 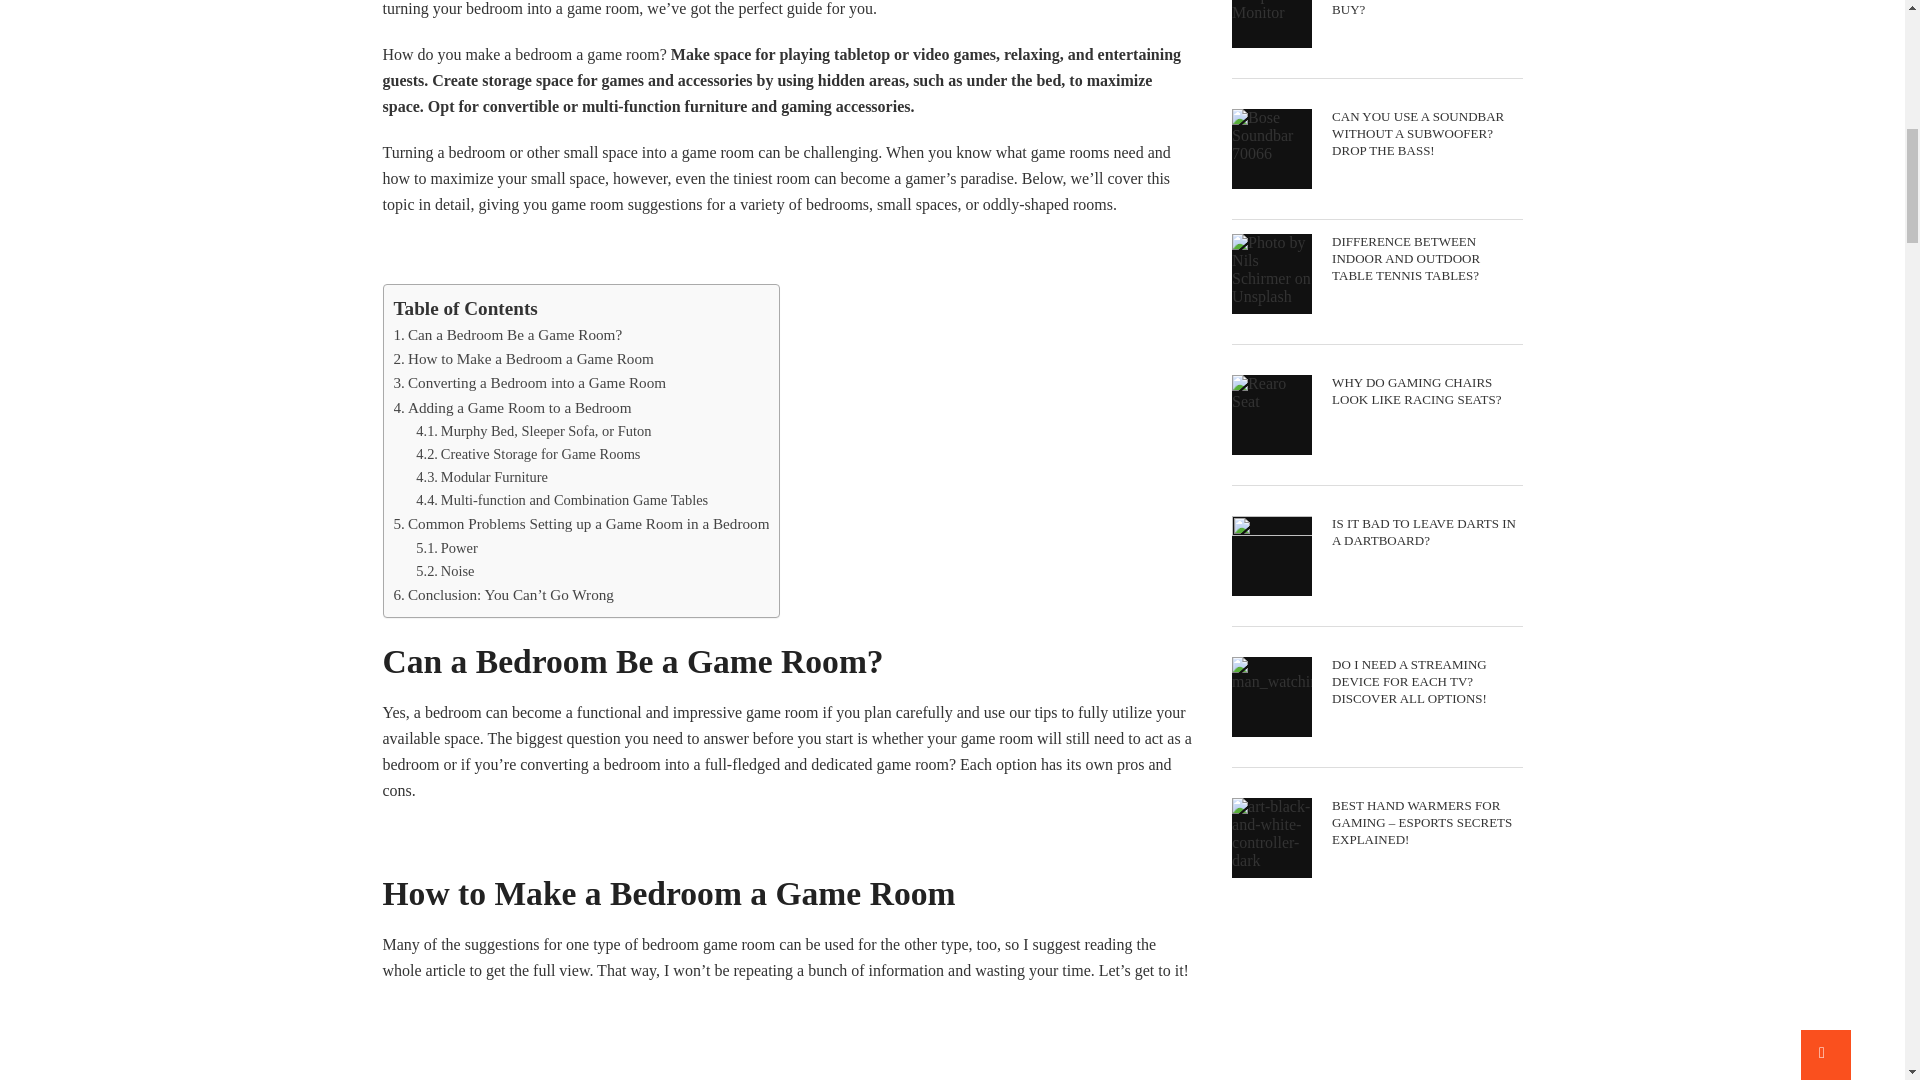 What do you see at coordinates (508, 334) in the screenshot?
I see `Can a Bedroom Be a Game Room?` at bounding box center [508, 334].